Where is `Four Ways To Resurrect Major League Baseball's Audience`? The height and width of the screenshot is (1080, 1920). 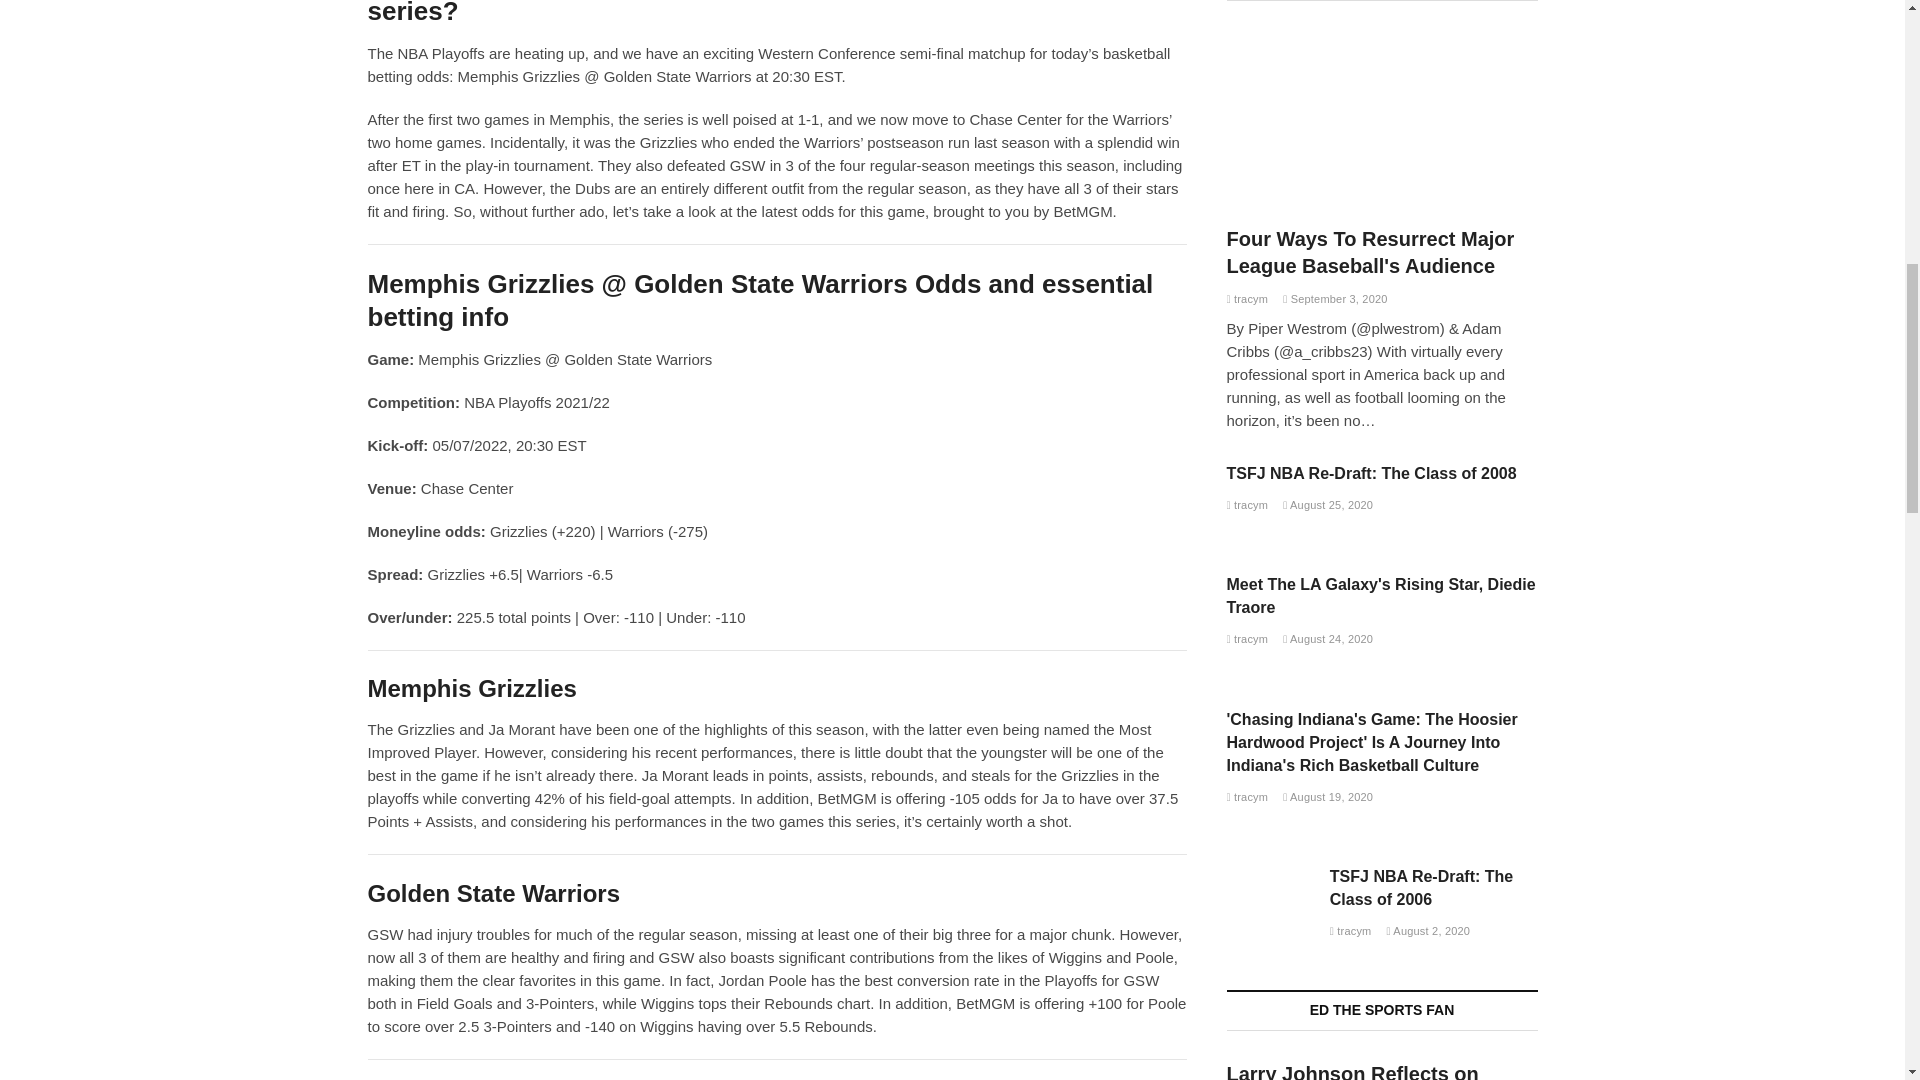 Four Ways To Resurrect Major League Baseball's Audience is located at coordinates (1382, 118).